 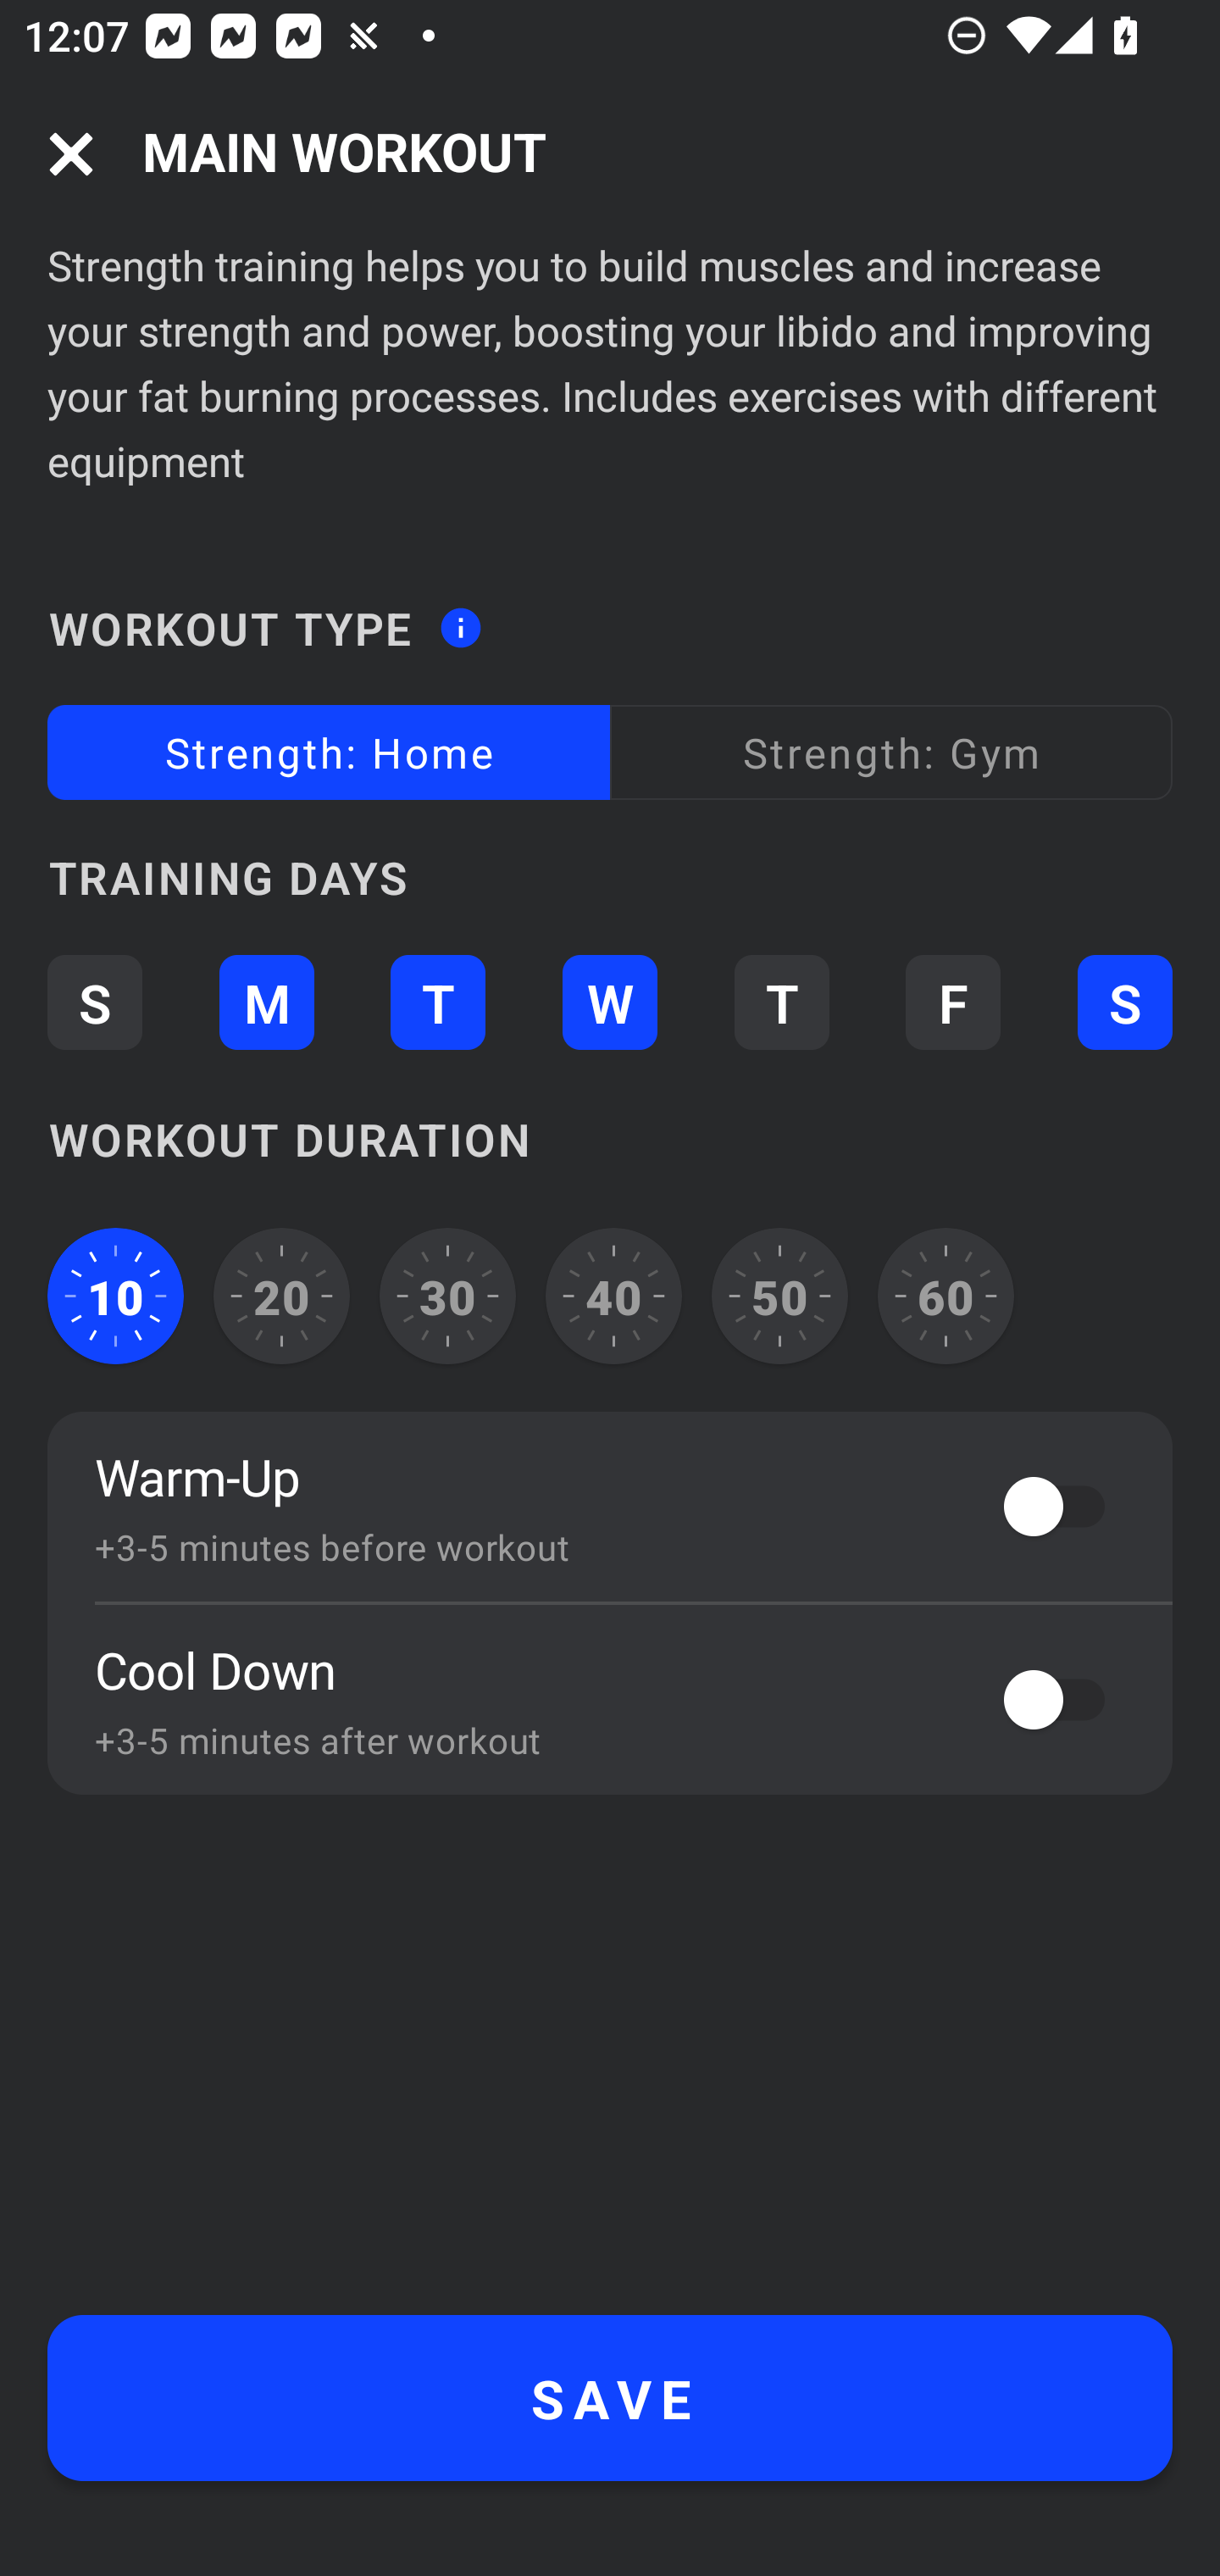 What do you see at coordinates (282, 1296) in the screenshot?
I see `20` at bounding box center [282, 1296].